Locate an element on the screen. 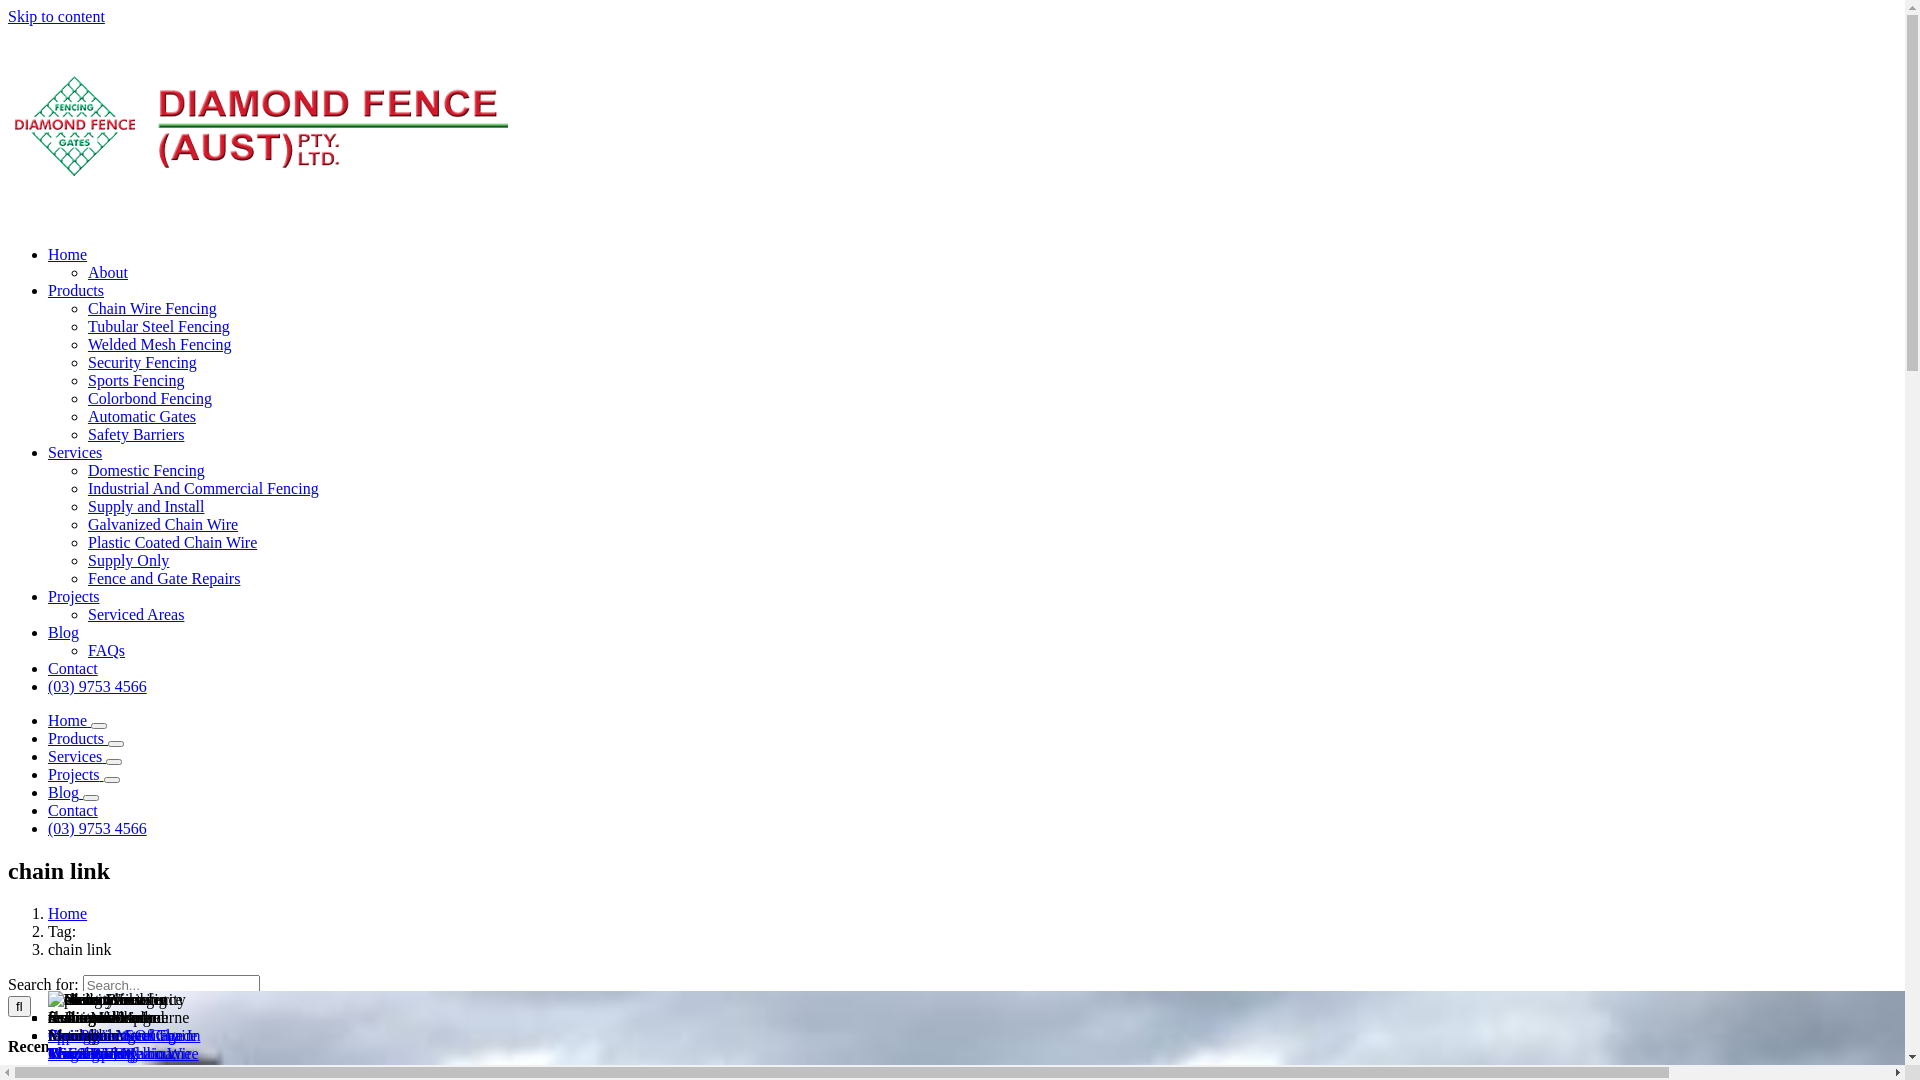  Security Fencing is located at coordinates (142, 362).